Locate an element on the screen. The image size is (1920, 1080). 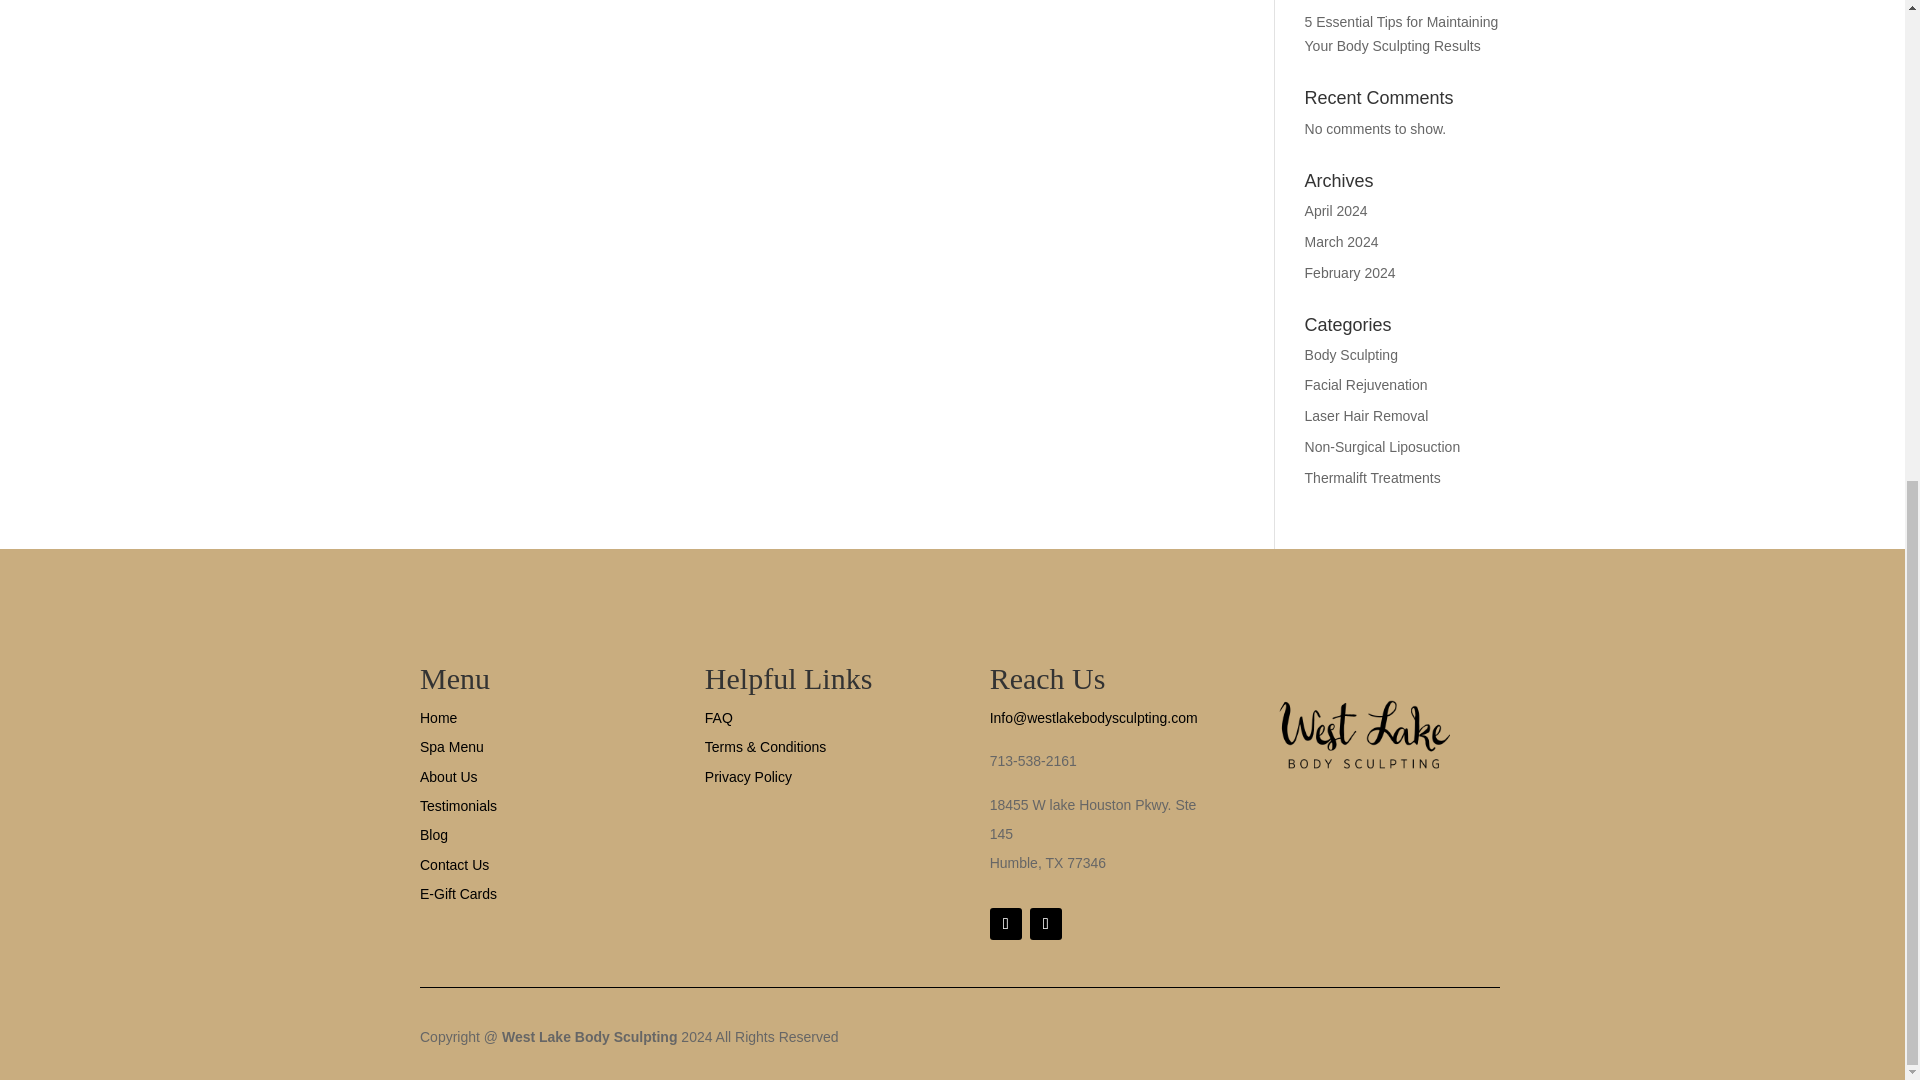
Spa Menu is located at coordinates (452, 746).